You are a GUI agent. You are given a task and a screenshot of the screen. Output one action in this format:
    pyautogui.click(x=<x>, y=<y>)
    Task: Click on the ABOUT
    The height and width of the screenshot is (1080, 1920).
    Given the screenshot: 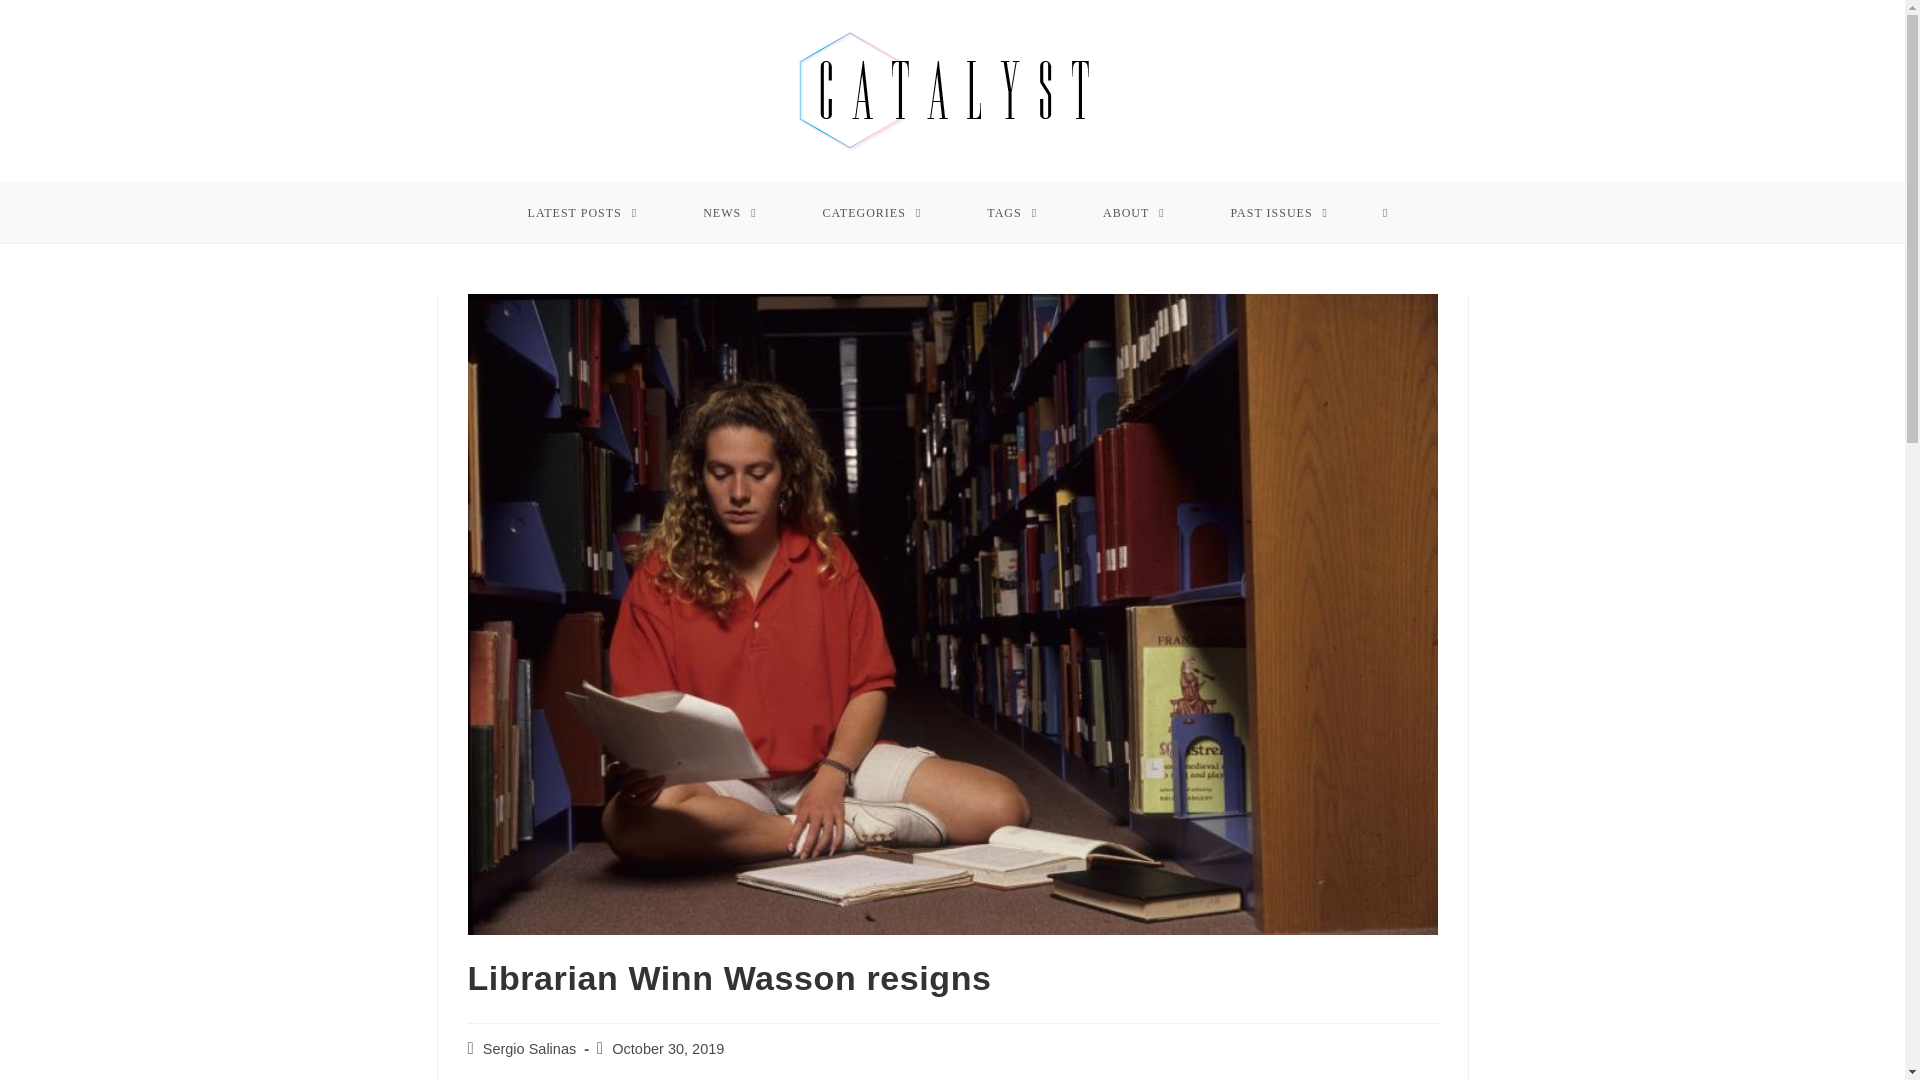 What is the action you would take?
    pyautogui.click(x=1134, y=212)
    